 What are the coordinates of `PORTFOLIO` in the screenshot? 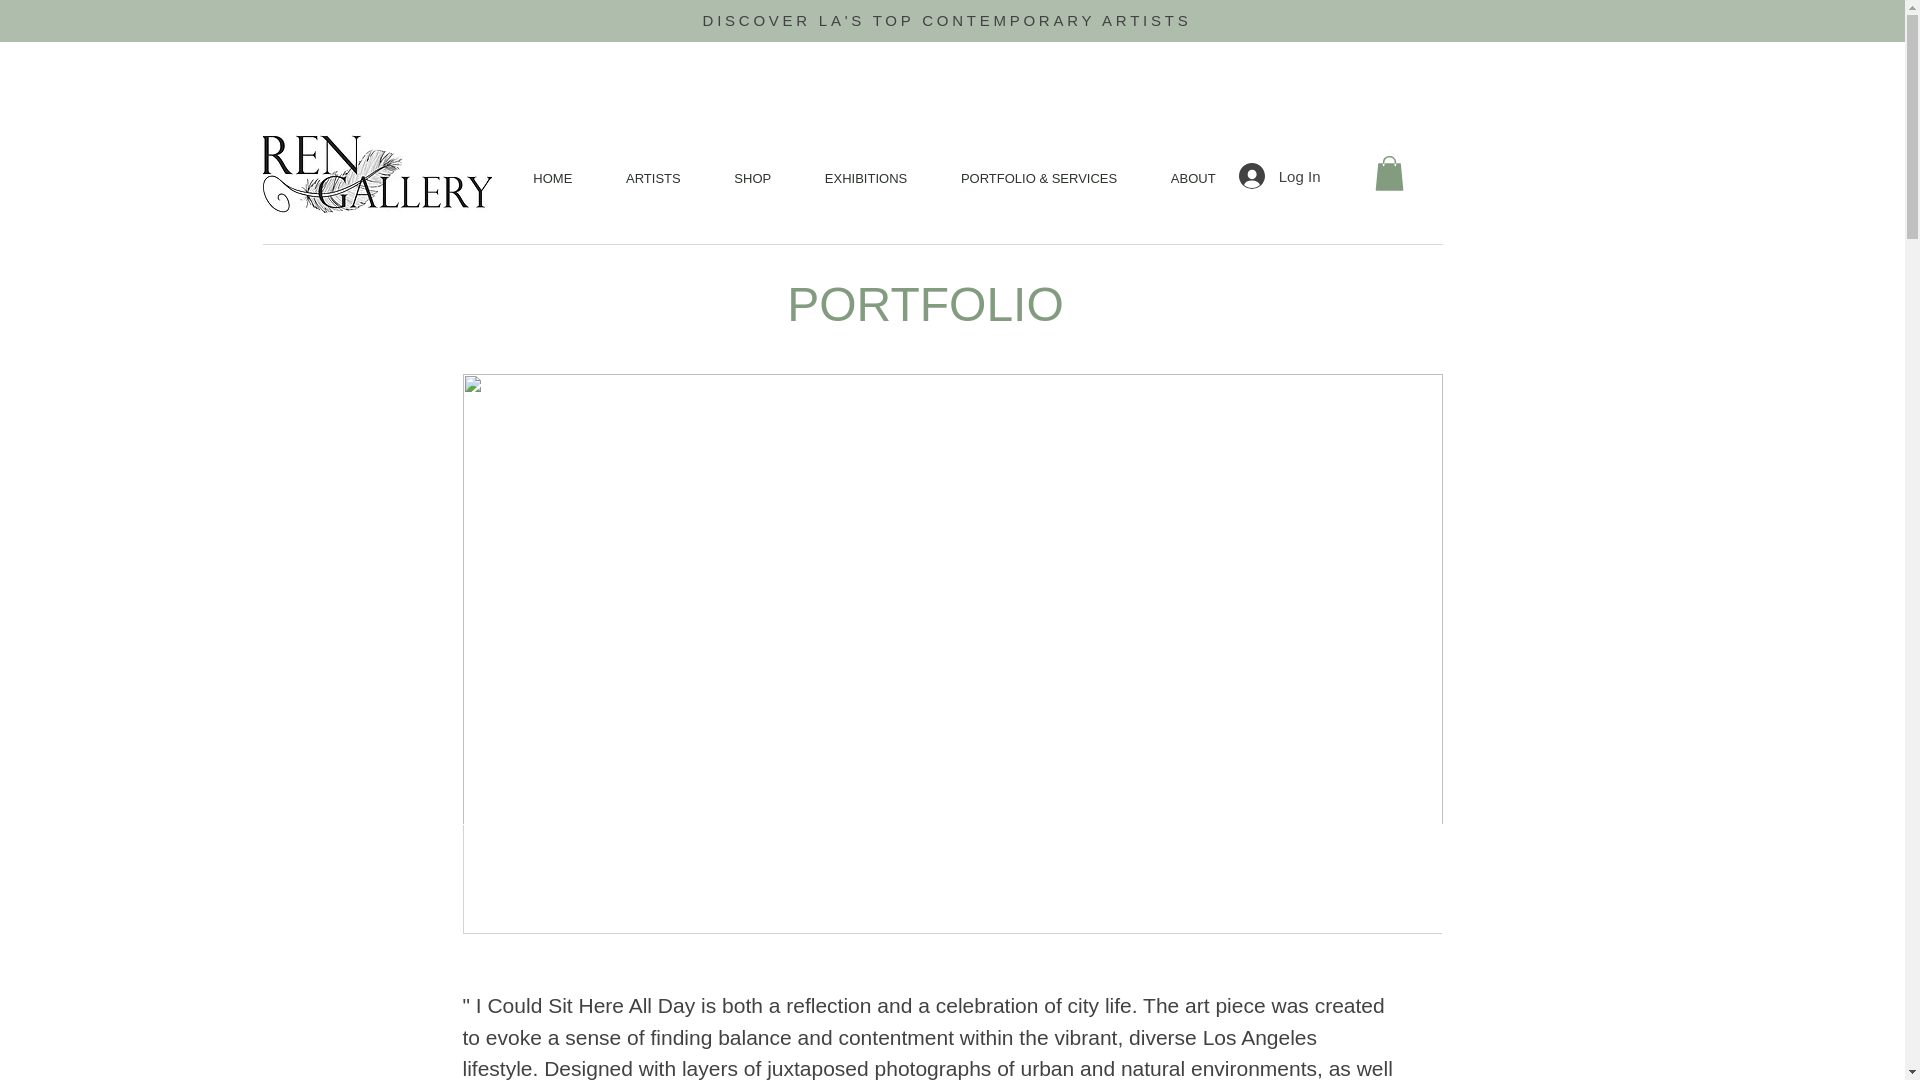 It's located at (925, 304).